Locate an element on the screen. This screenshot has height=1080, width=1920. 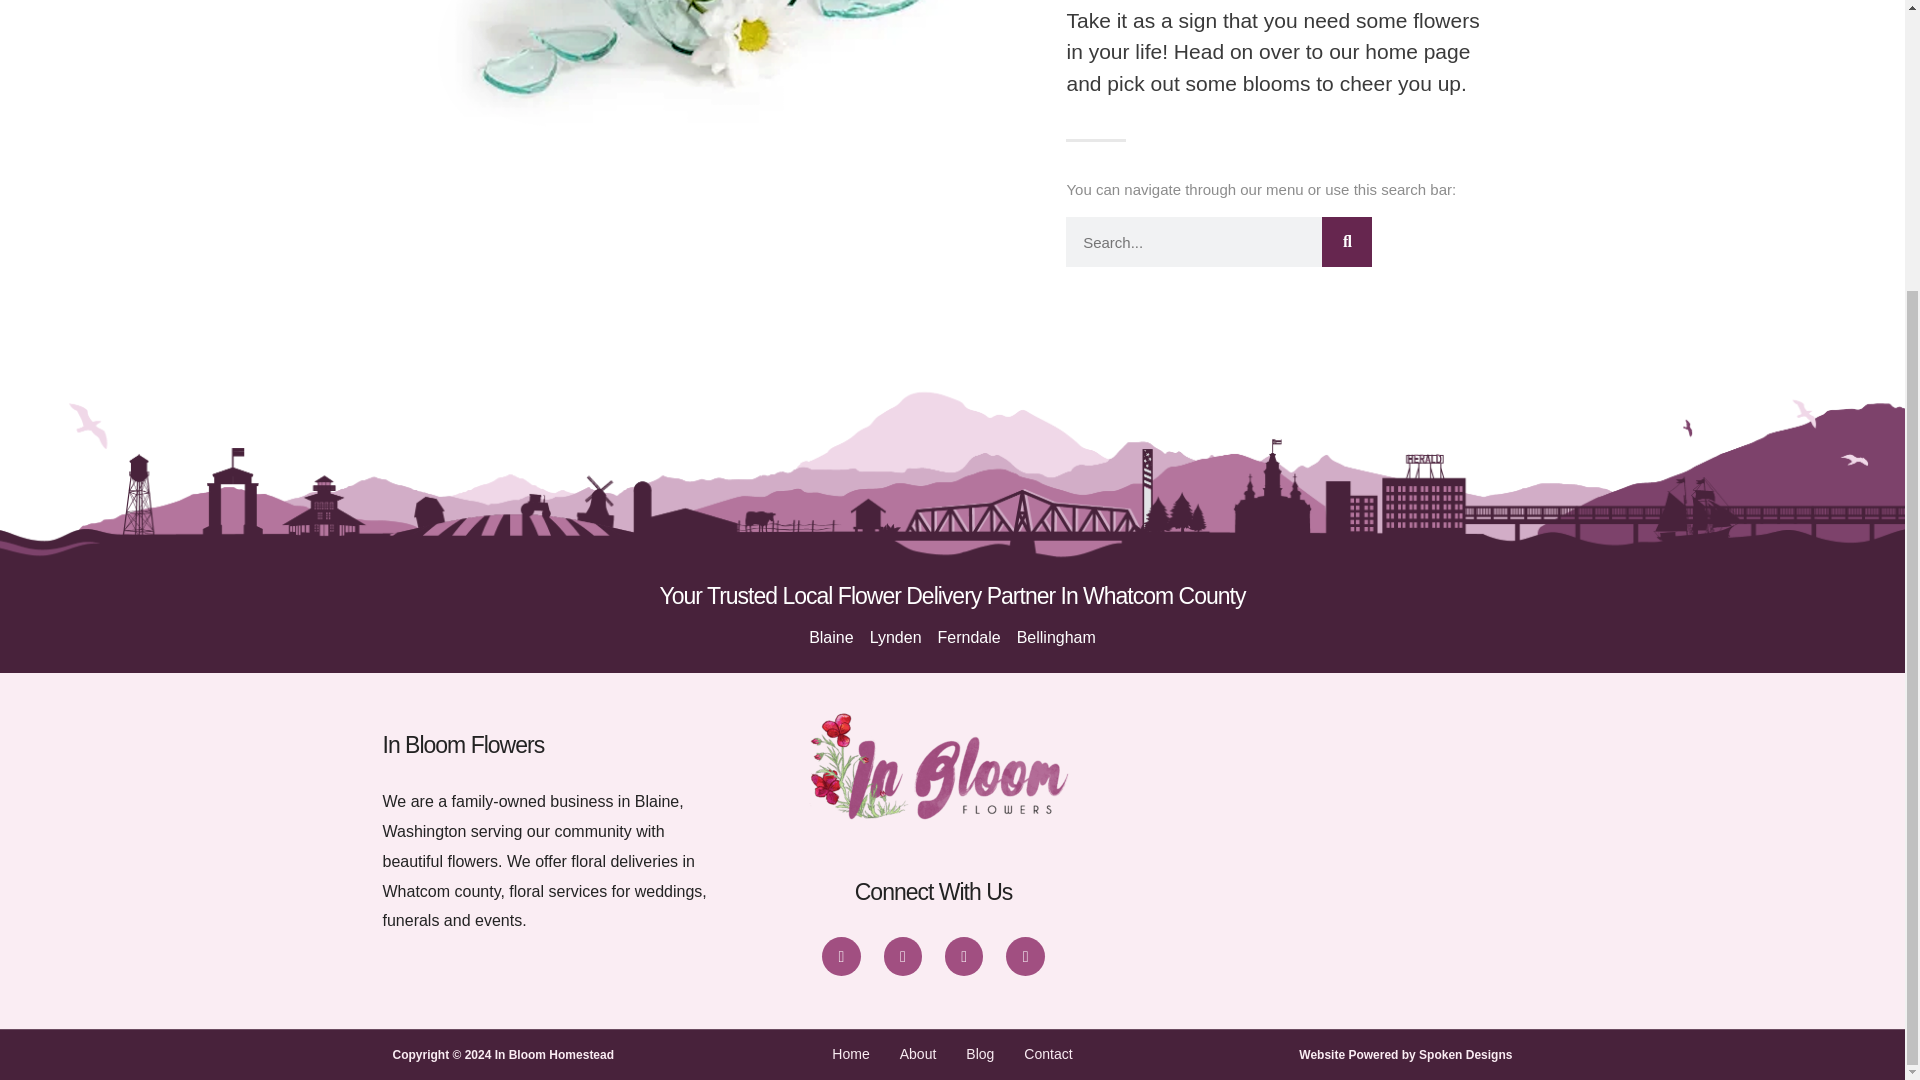
Ferndale is located at coordinates (969, 638).